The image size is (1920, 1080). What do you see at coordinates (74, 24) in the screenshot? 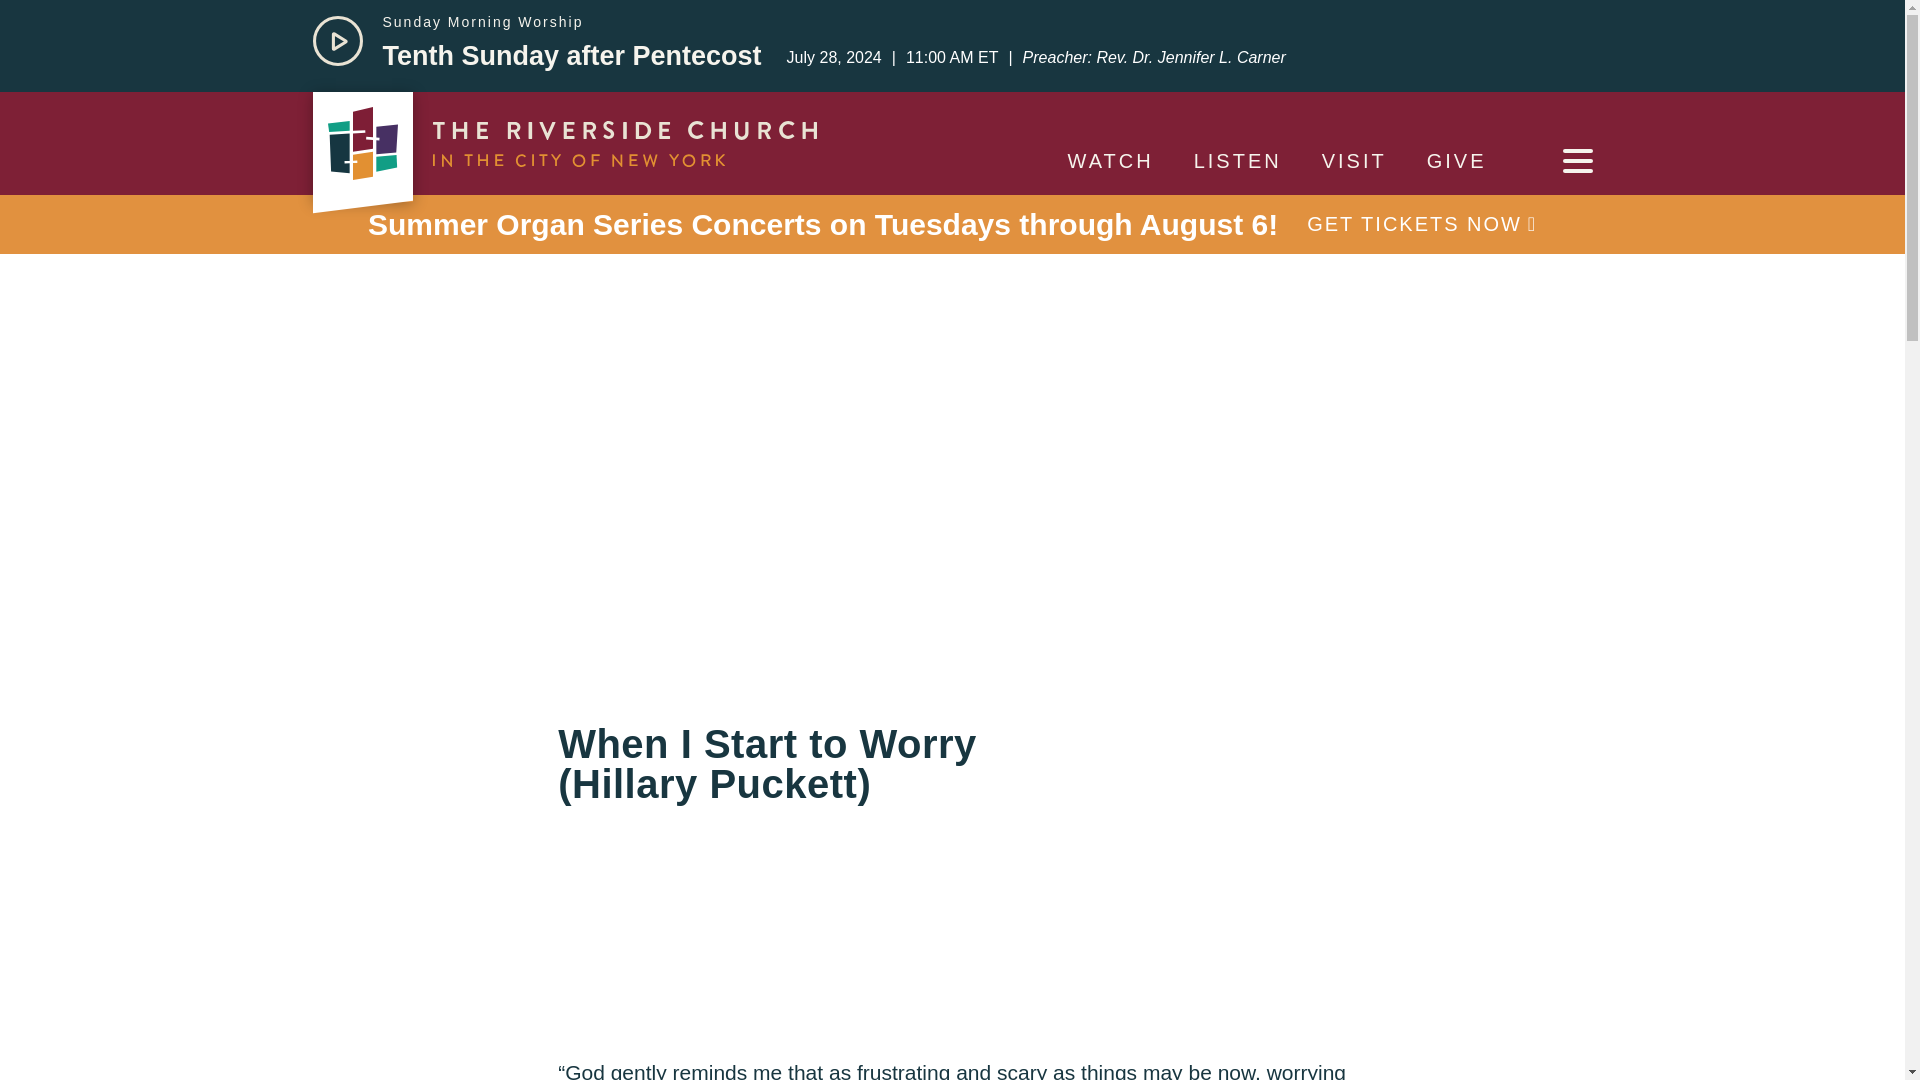
I see `Search` at bounding box center [74, 24].